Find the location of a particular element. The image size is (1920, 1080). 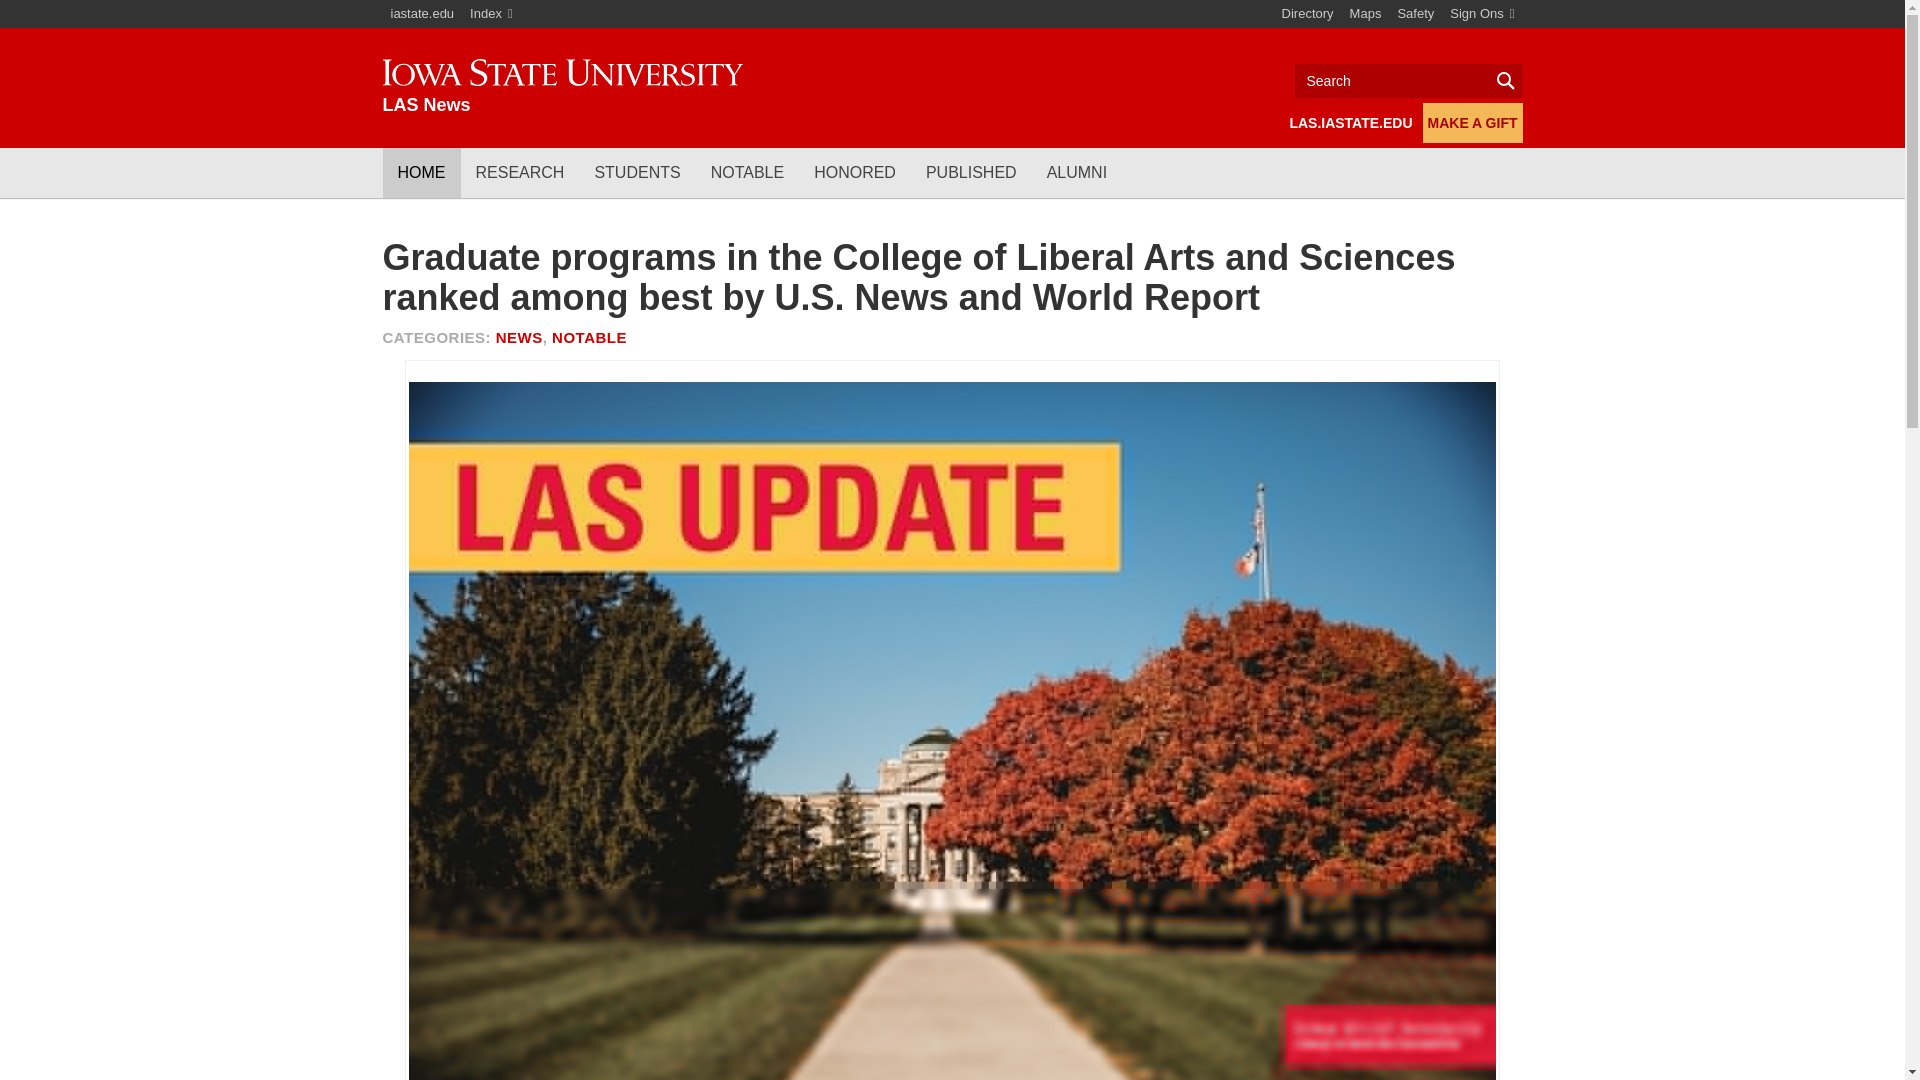

Directory is located at coordinates (1308, 14).